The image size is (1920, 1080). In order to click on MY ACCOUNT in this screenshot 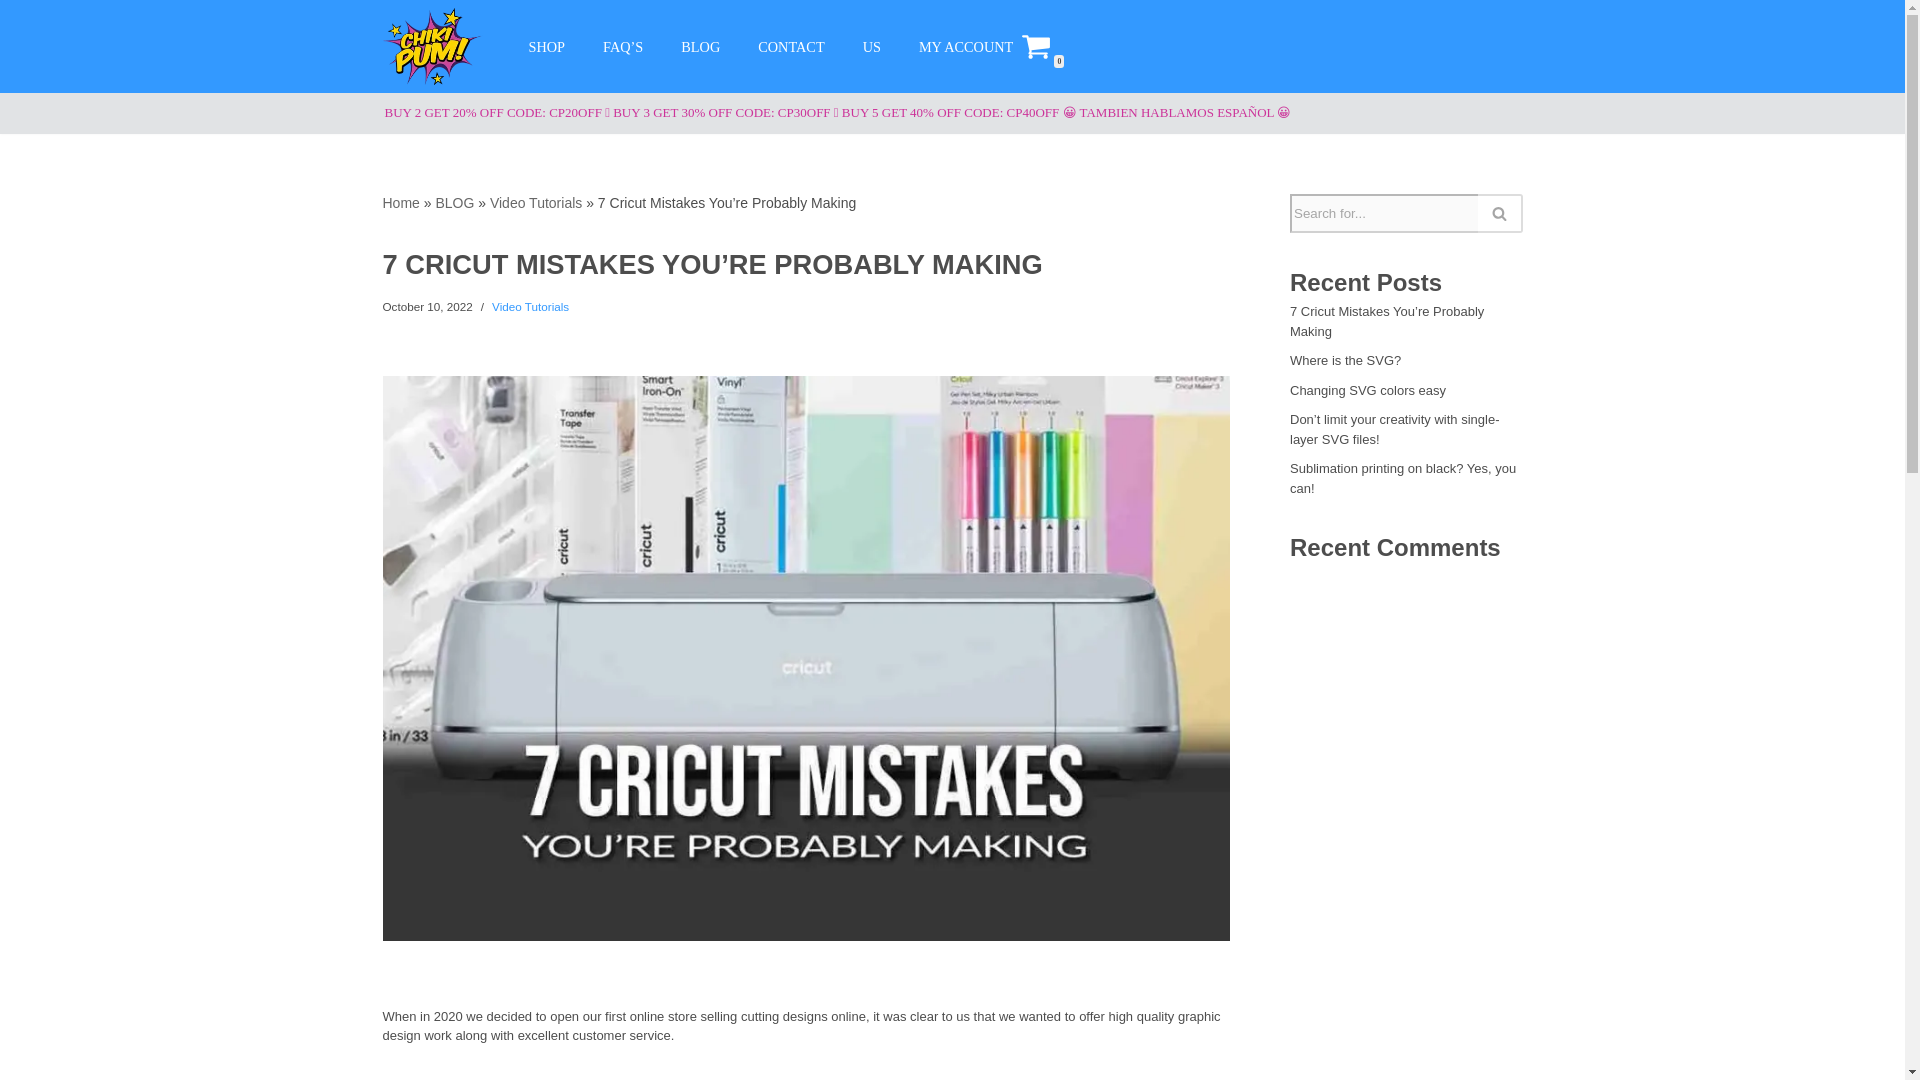, I will do `click(966, 46)`.